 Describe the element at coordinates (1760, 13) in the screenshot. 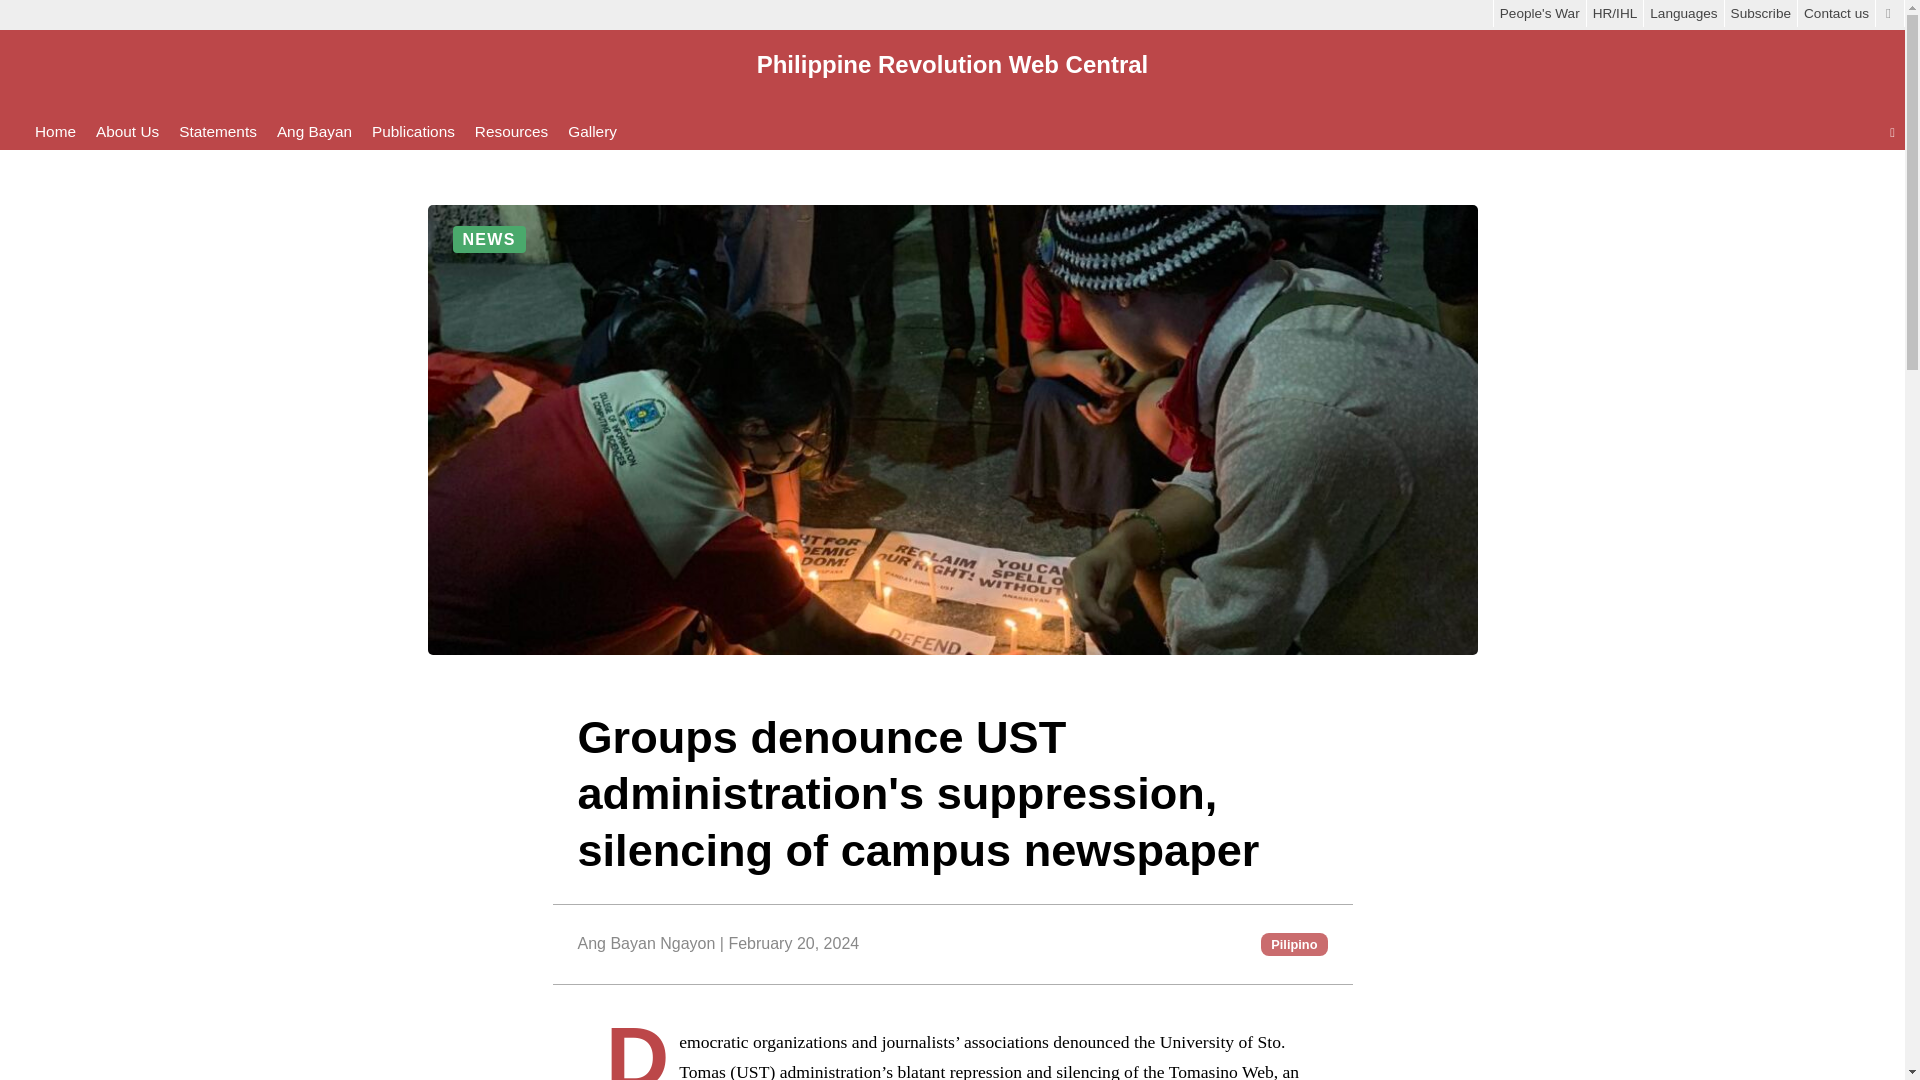

I see `Subscribe` at that location.